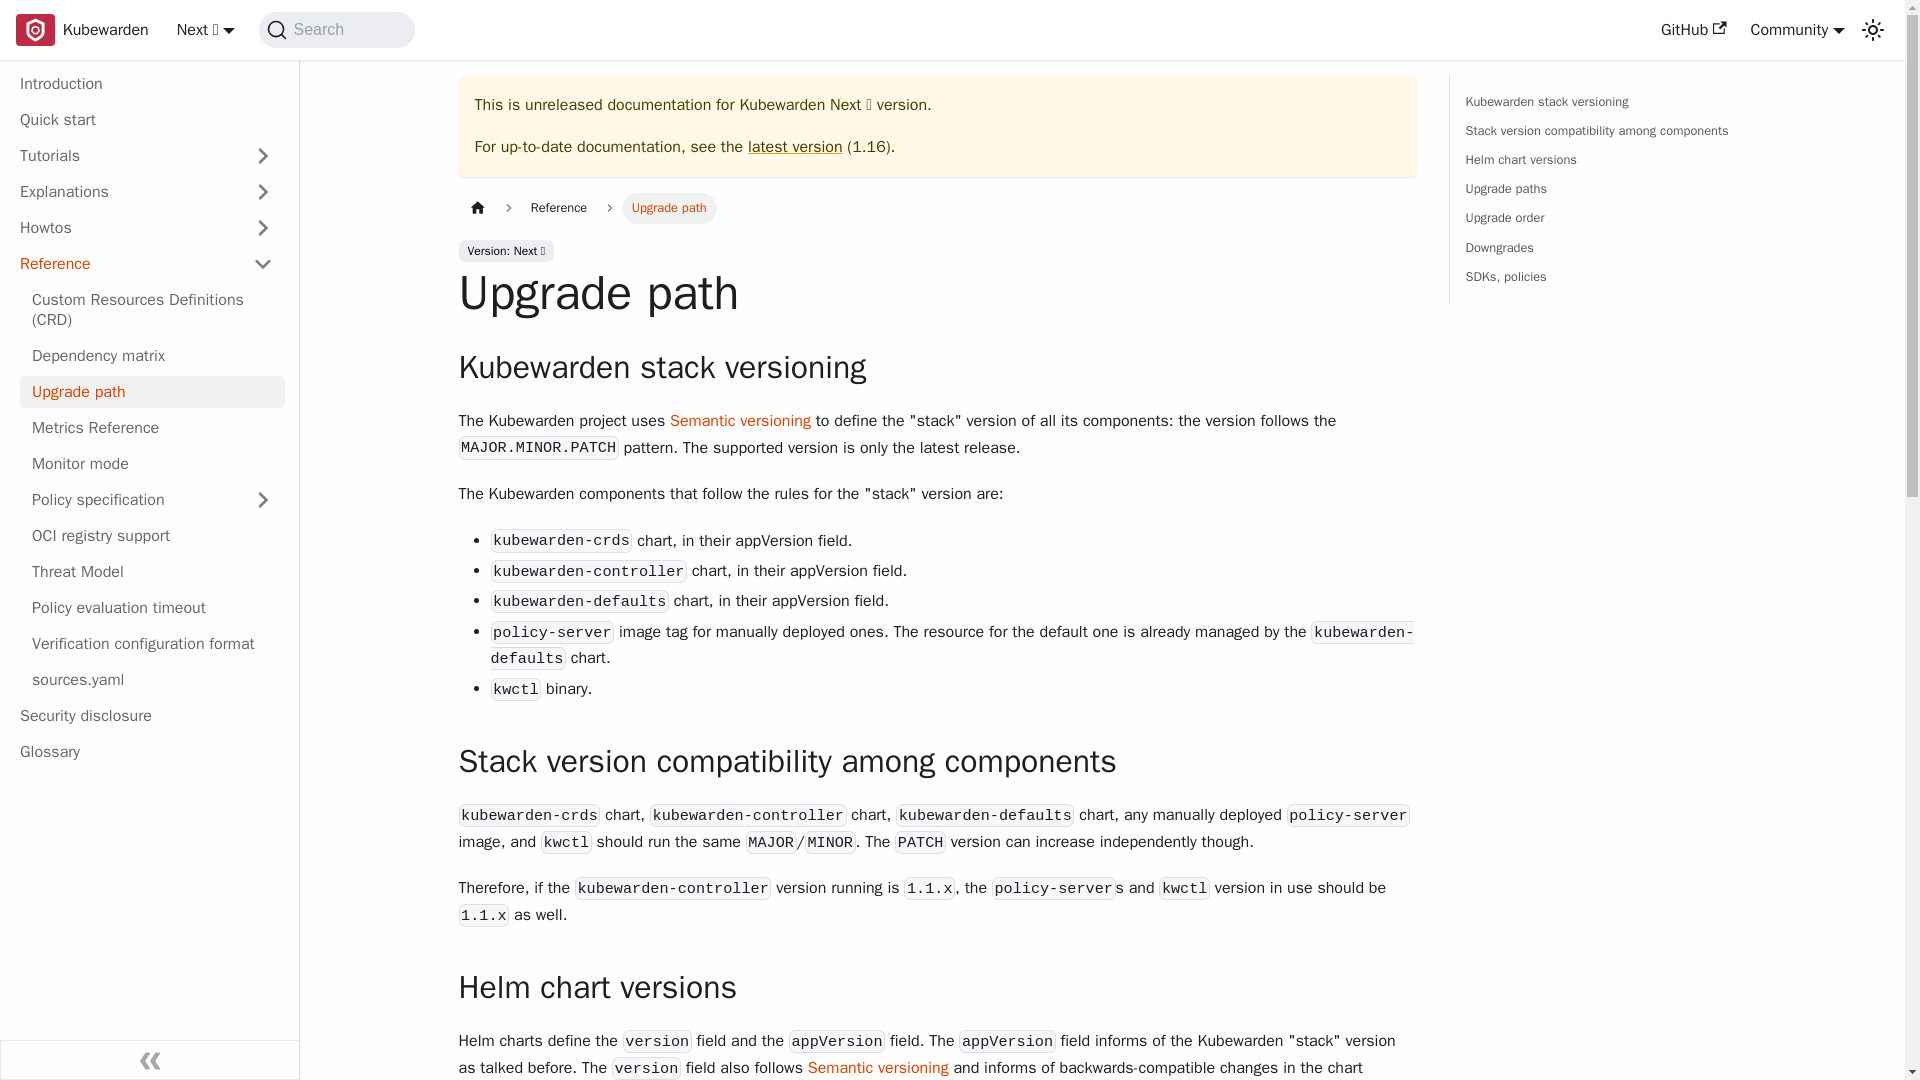 Image resolution: width=1920 pixels, height=1080 pixels. I want to click on Dependency matrix, so click(152, 356).